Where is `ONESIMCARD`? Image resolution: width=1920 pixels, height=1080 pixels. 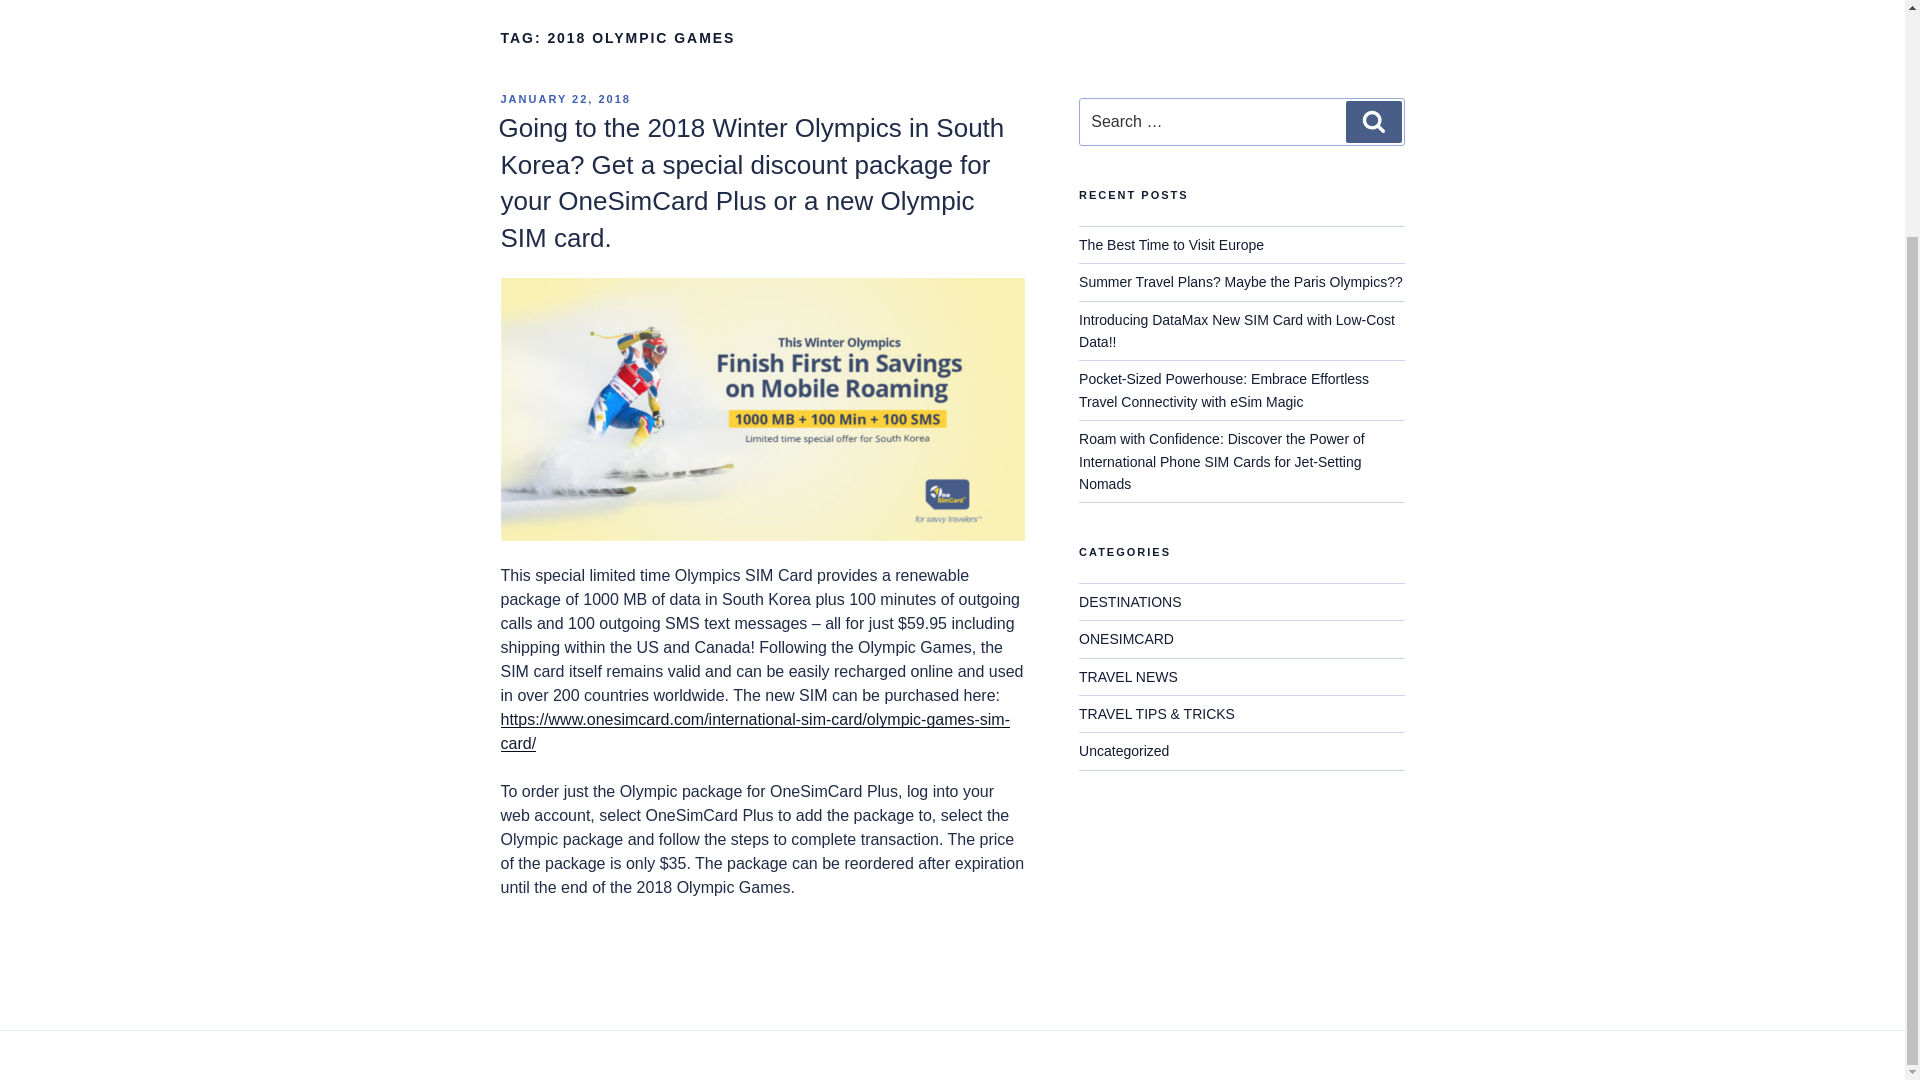 ONESIMCARD is located at coordinates (1126, 638).